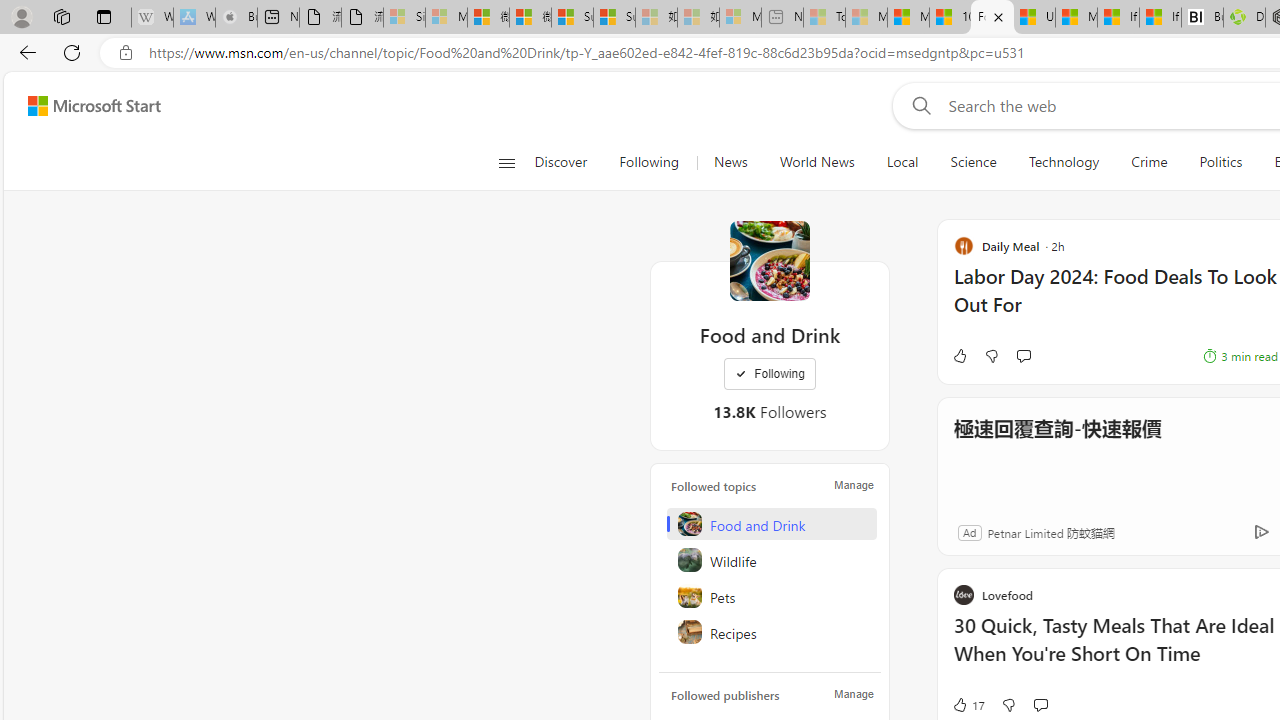 This screenshot has width=1280, height=720. I want to click on Microsoft account | Account Checkup - Sleeping, so click(740, 18).